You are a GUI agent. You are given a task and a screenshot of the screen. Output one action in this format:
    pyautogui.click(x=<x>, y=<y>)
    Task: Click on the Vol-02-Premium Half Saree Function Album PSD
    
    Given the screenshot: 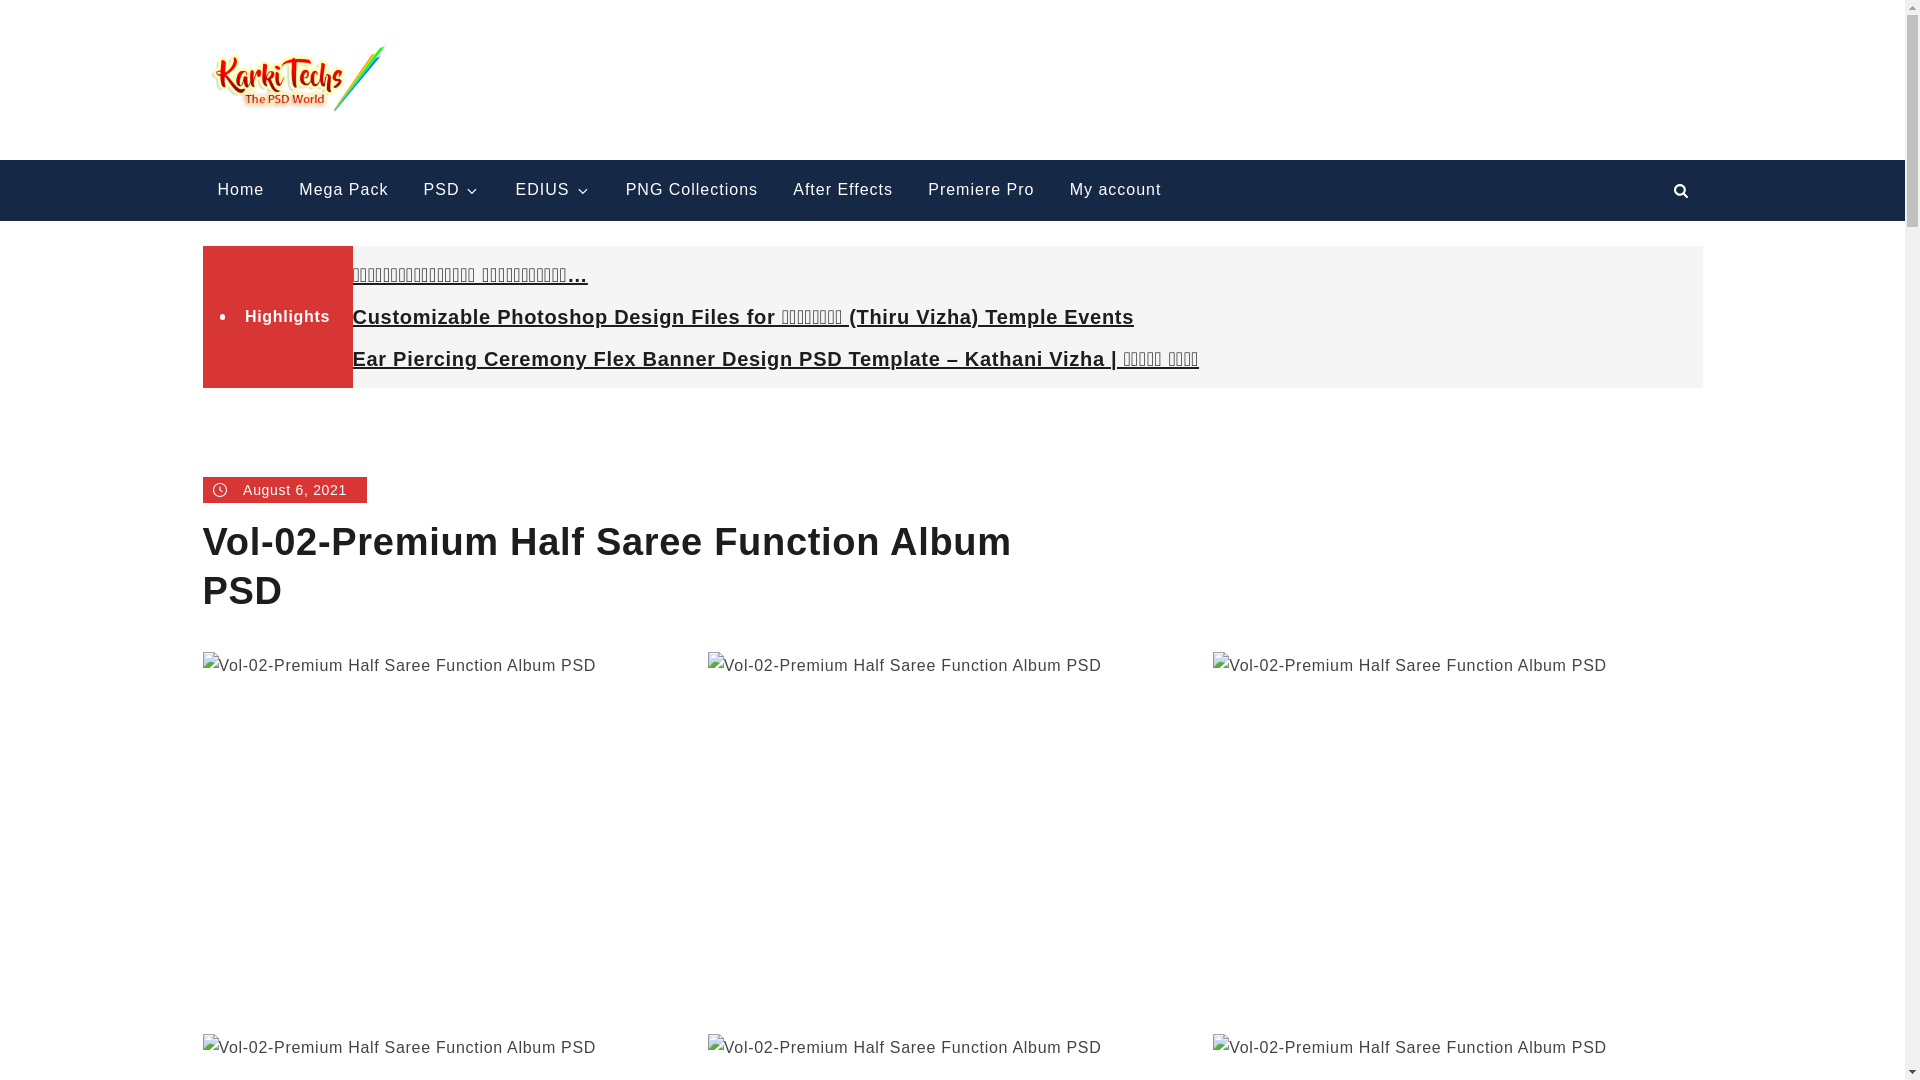 What is the action you would take?
    pyautogui.click(x=1457, y=1056)
    